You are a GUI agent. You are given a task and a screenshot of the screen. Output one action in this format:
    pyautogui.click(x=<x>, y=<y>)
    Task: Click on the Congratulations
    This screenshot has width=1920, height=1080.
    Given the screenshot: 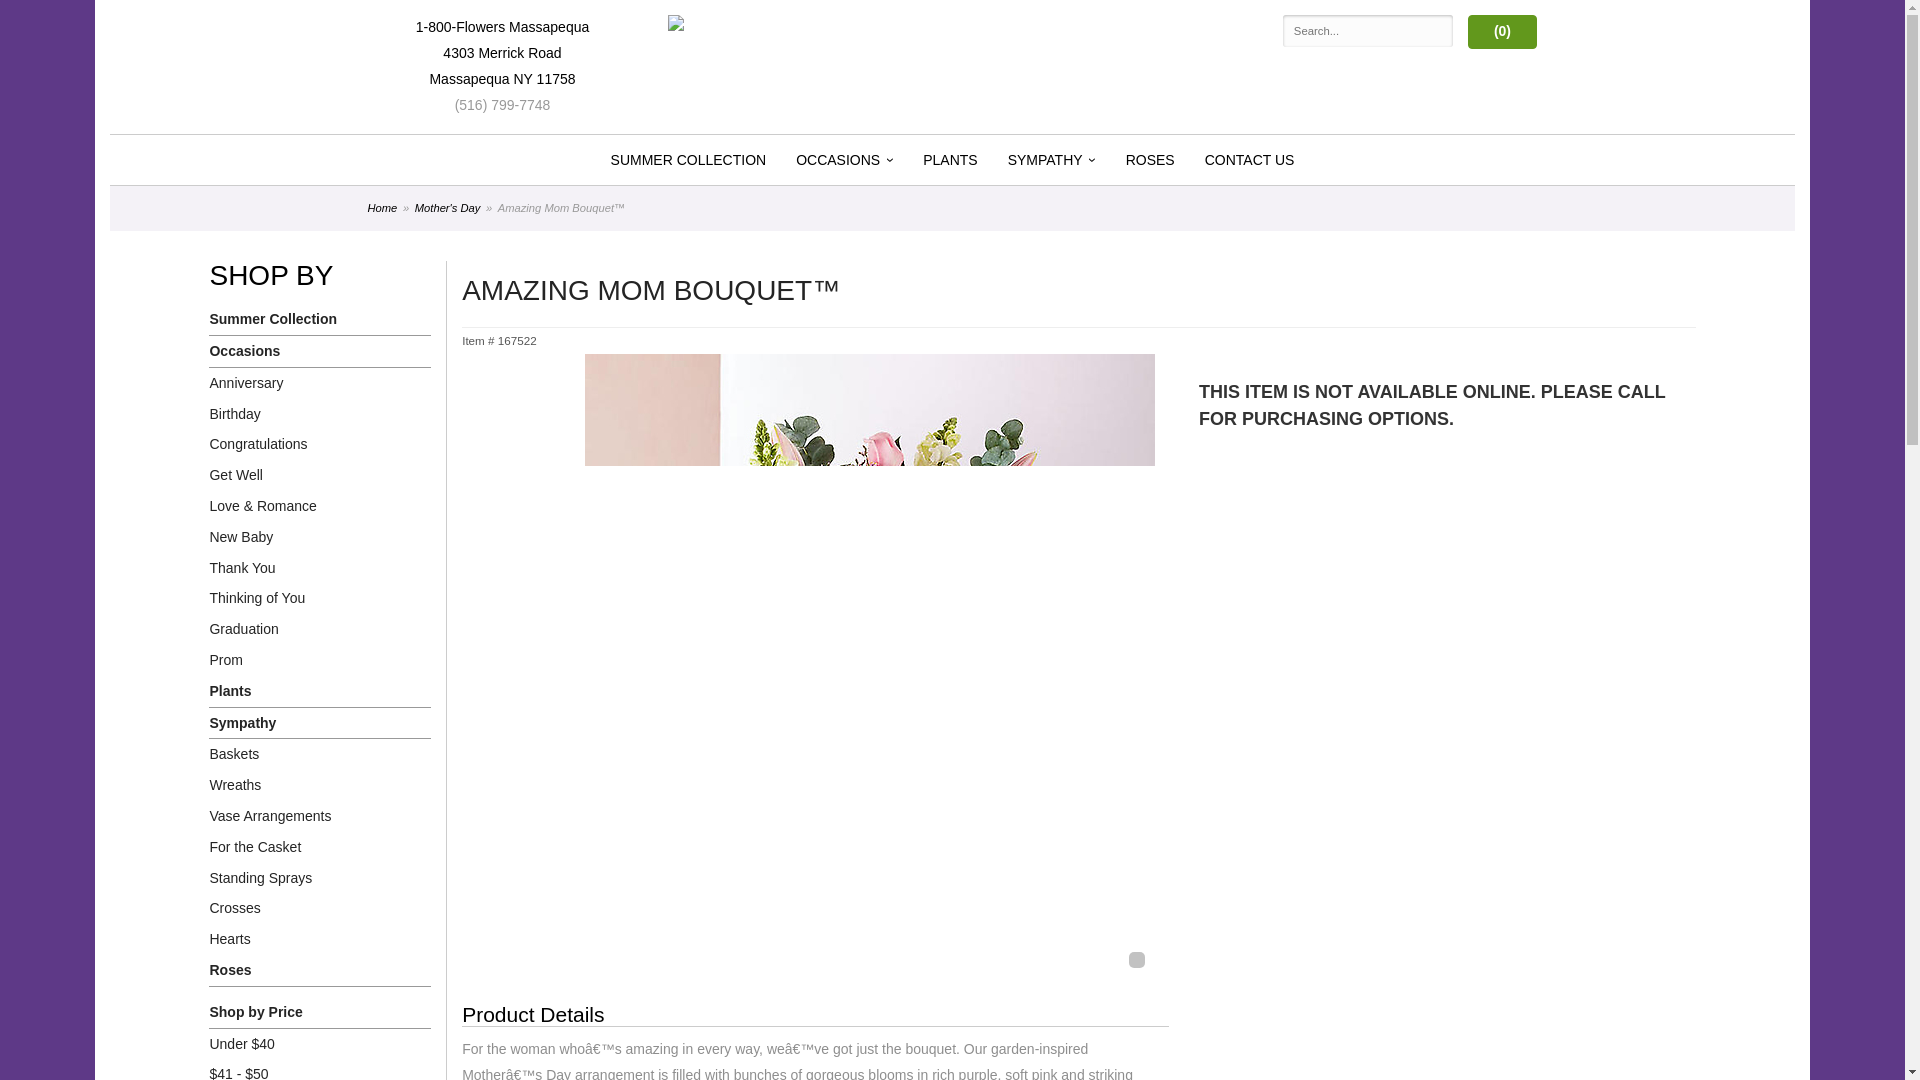 What is the action you would take?
    pyautogui.click(x=320, y=444)
    